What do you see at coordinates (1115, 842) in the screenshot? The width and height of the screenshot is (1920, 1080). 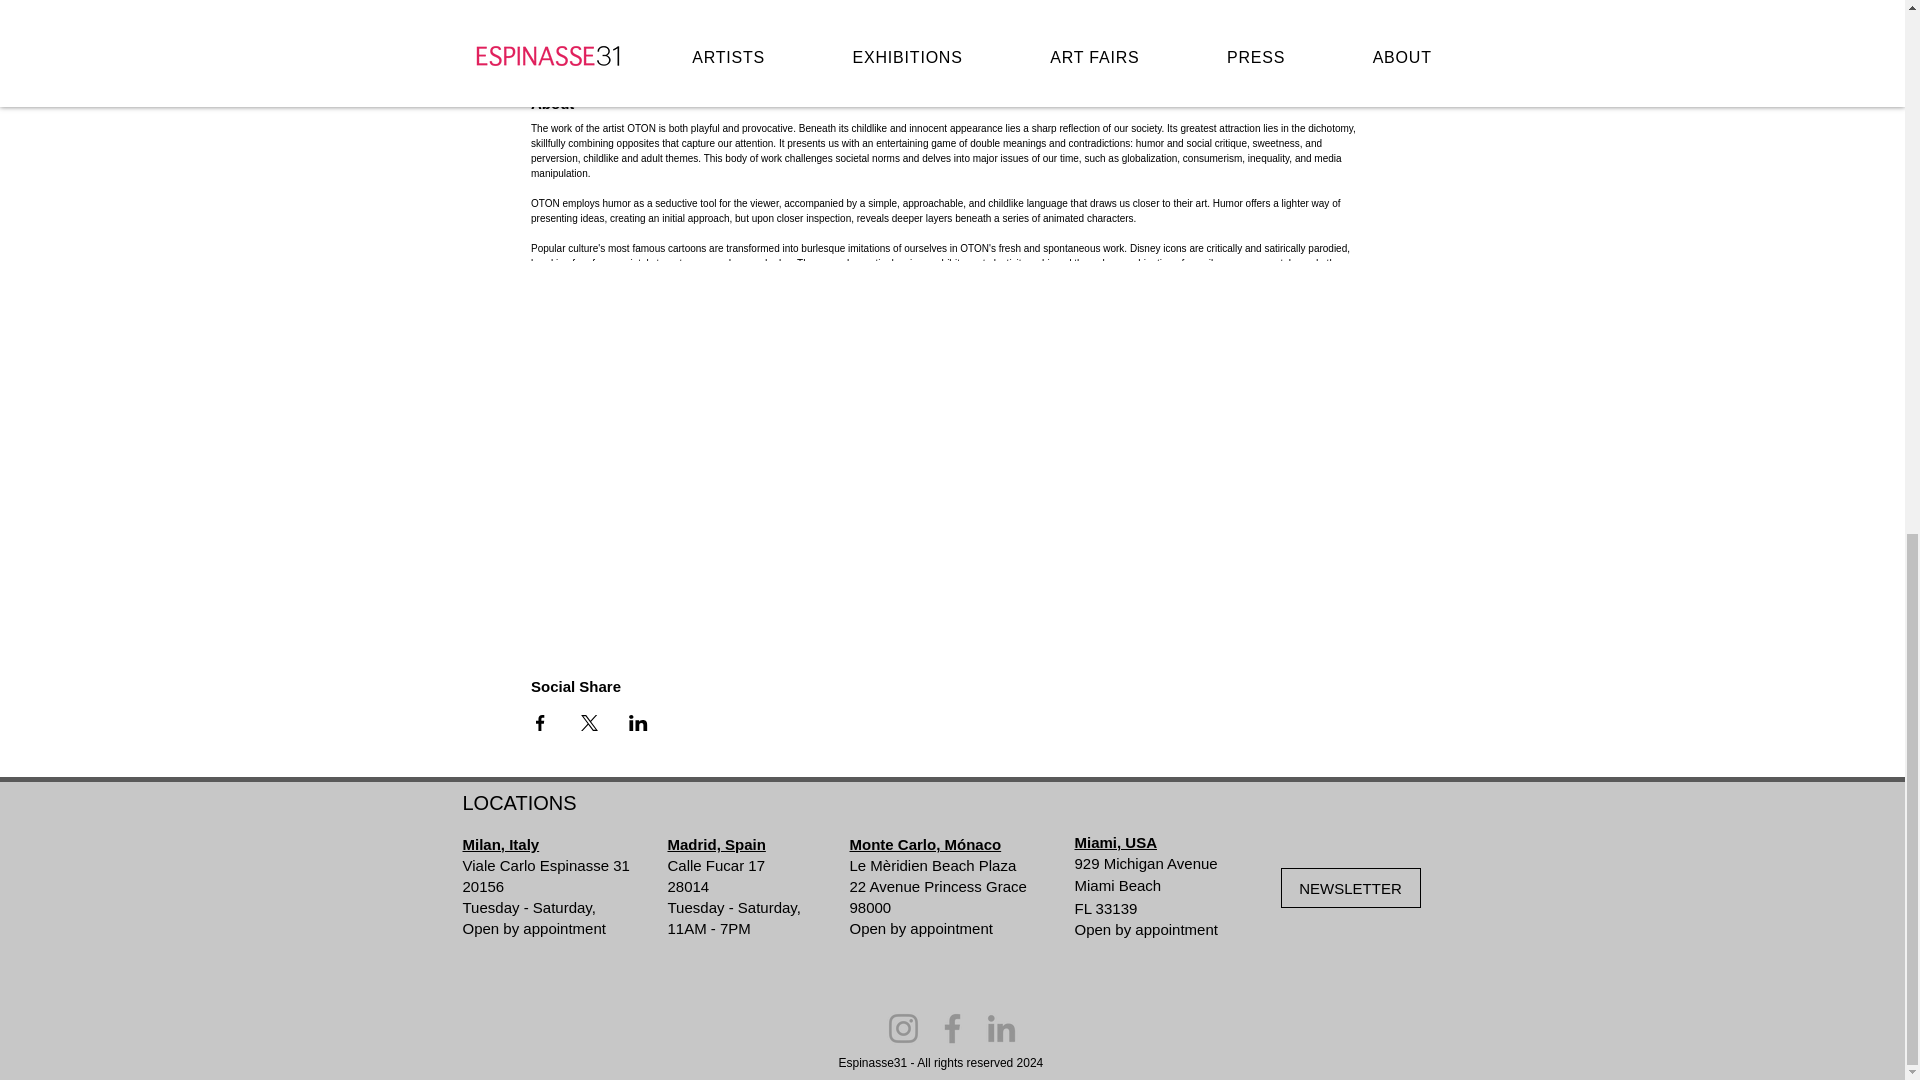 I see `Miami, USA` at bounding box center [1115, 842].